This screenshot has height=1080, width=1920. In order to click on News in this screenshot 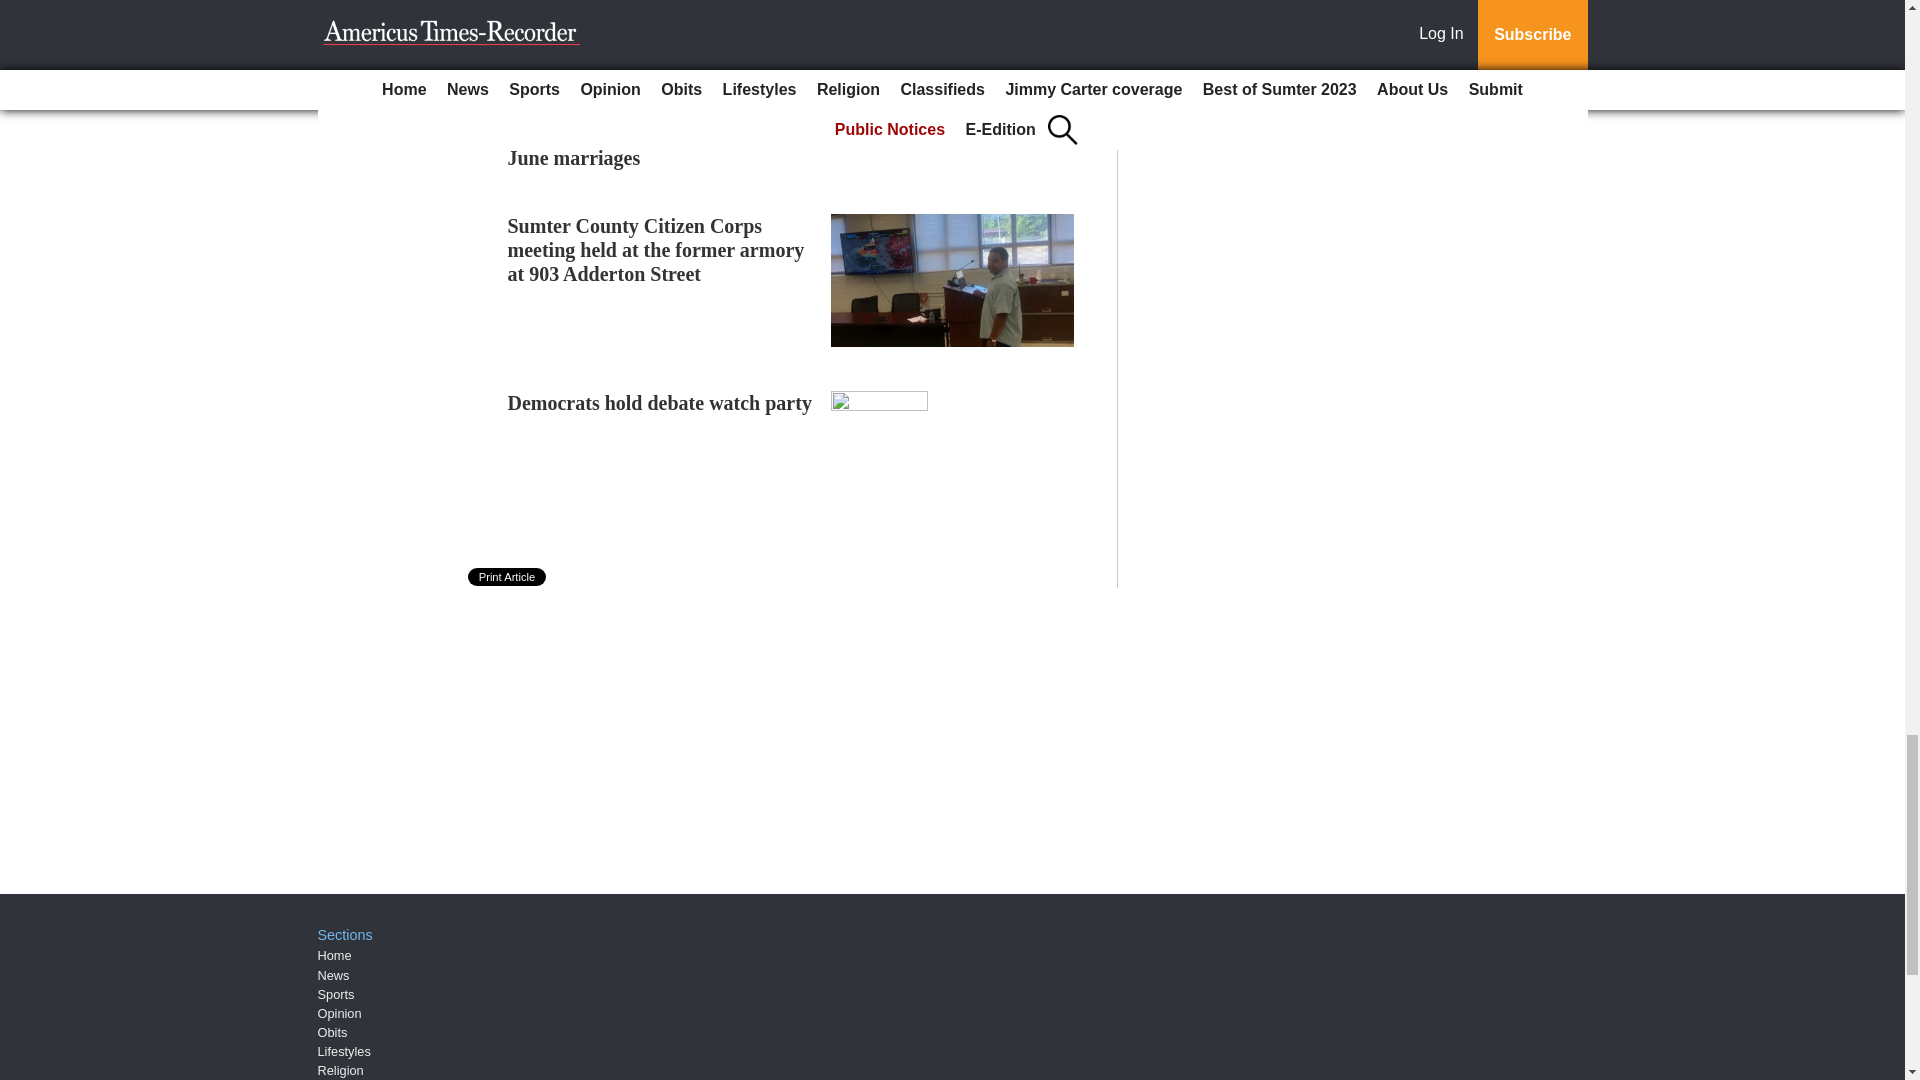, I will do `click(334, 974)`.